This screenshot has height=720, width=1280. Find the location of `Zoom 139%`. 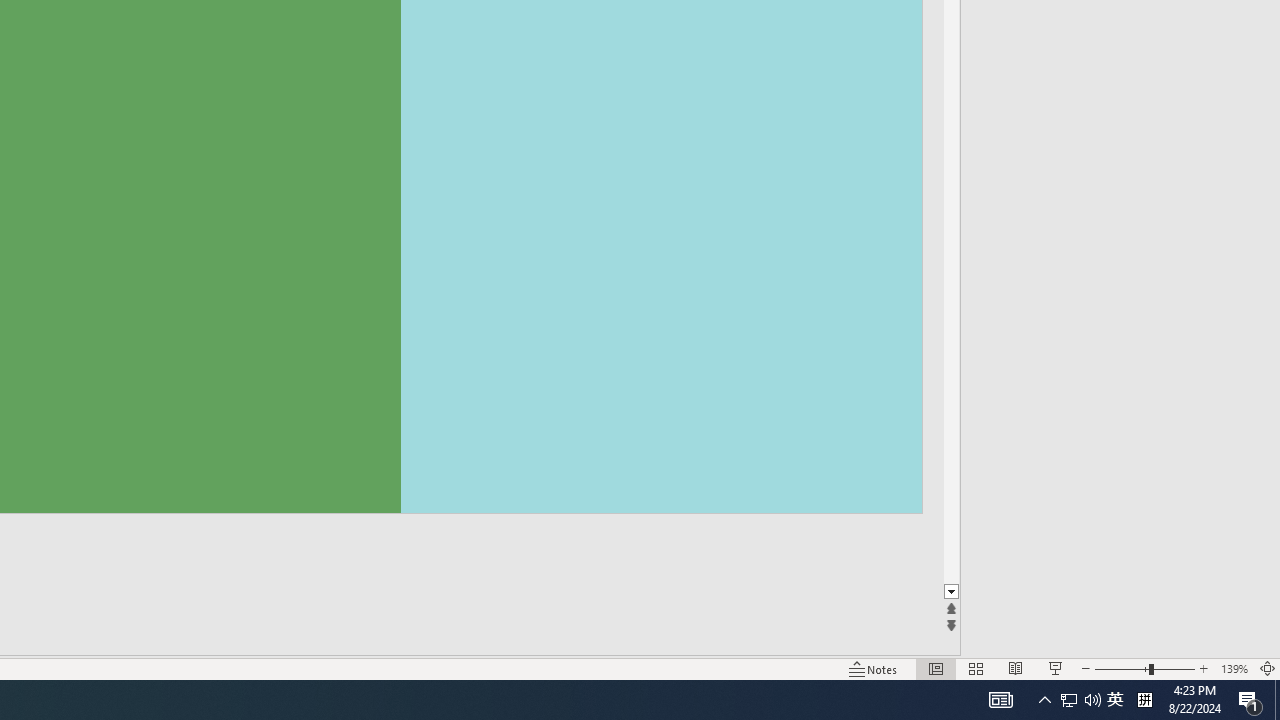

Zoom 139% is located at coordinates (1234, 668).